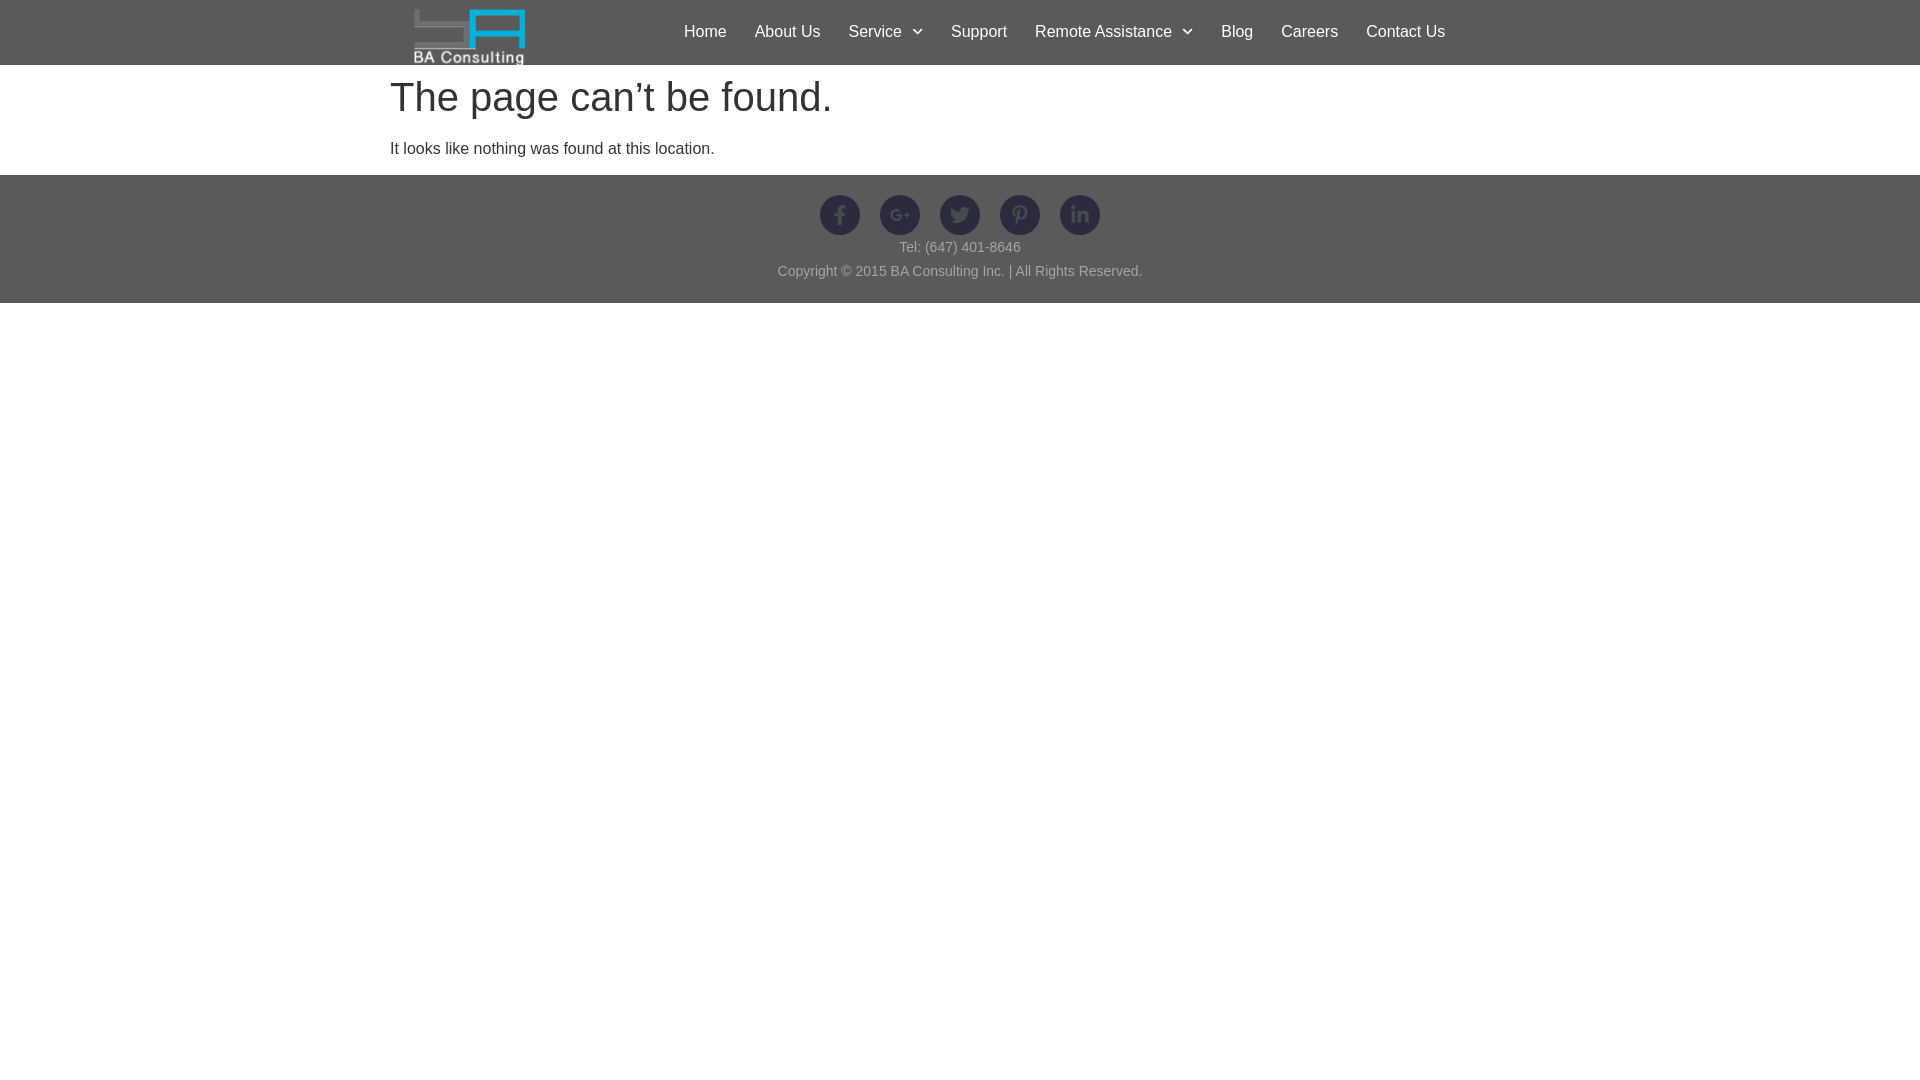 Image resolution: width=1920 pixels, height=1080 pixels. What do you see at coordinates (1406, 32) in the screenshot?
I see `Contact Us` at bounding box center [1406, 32].